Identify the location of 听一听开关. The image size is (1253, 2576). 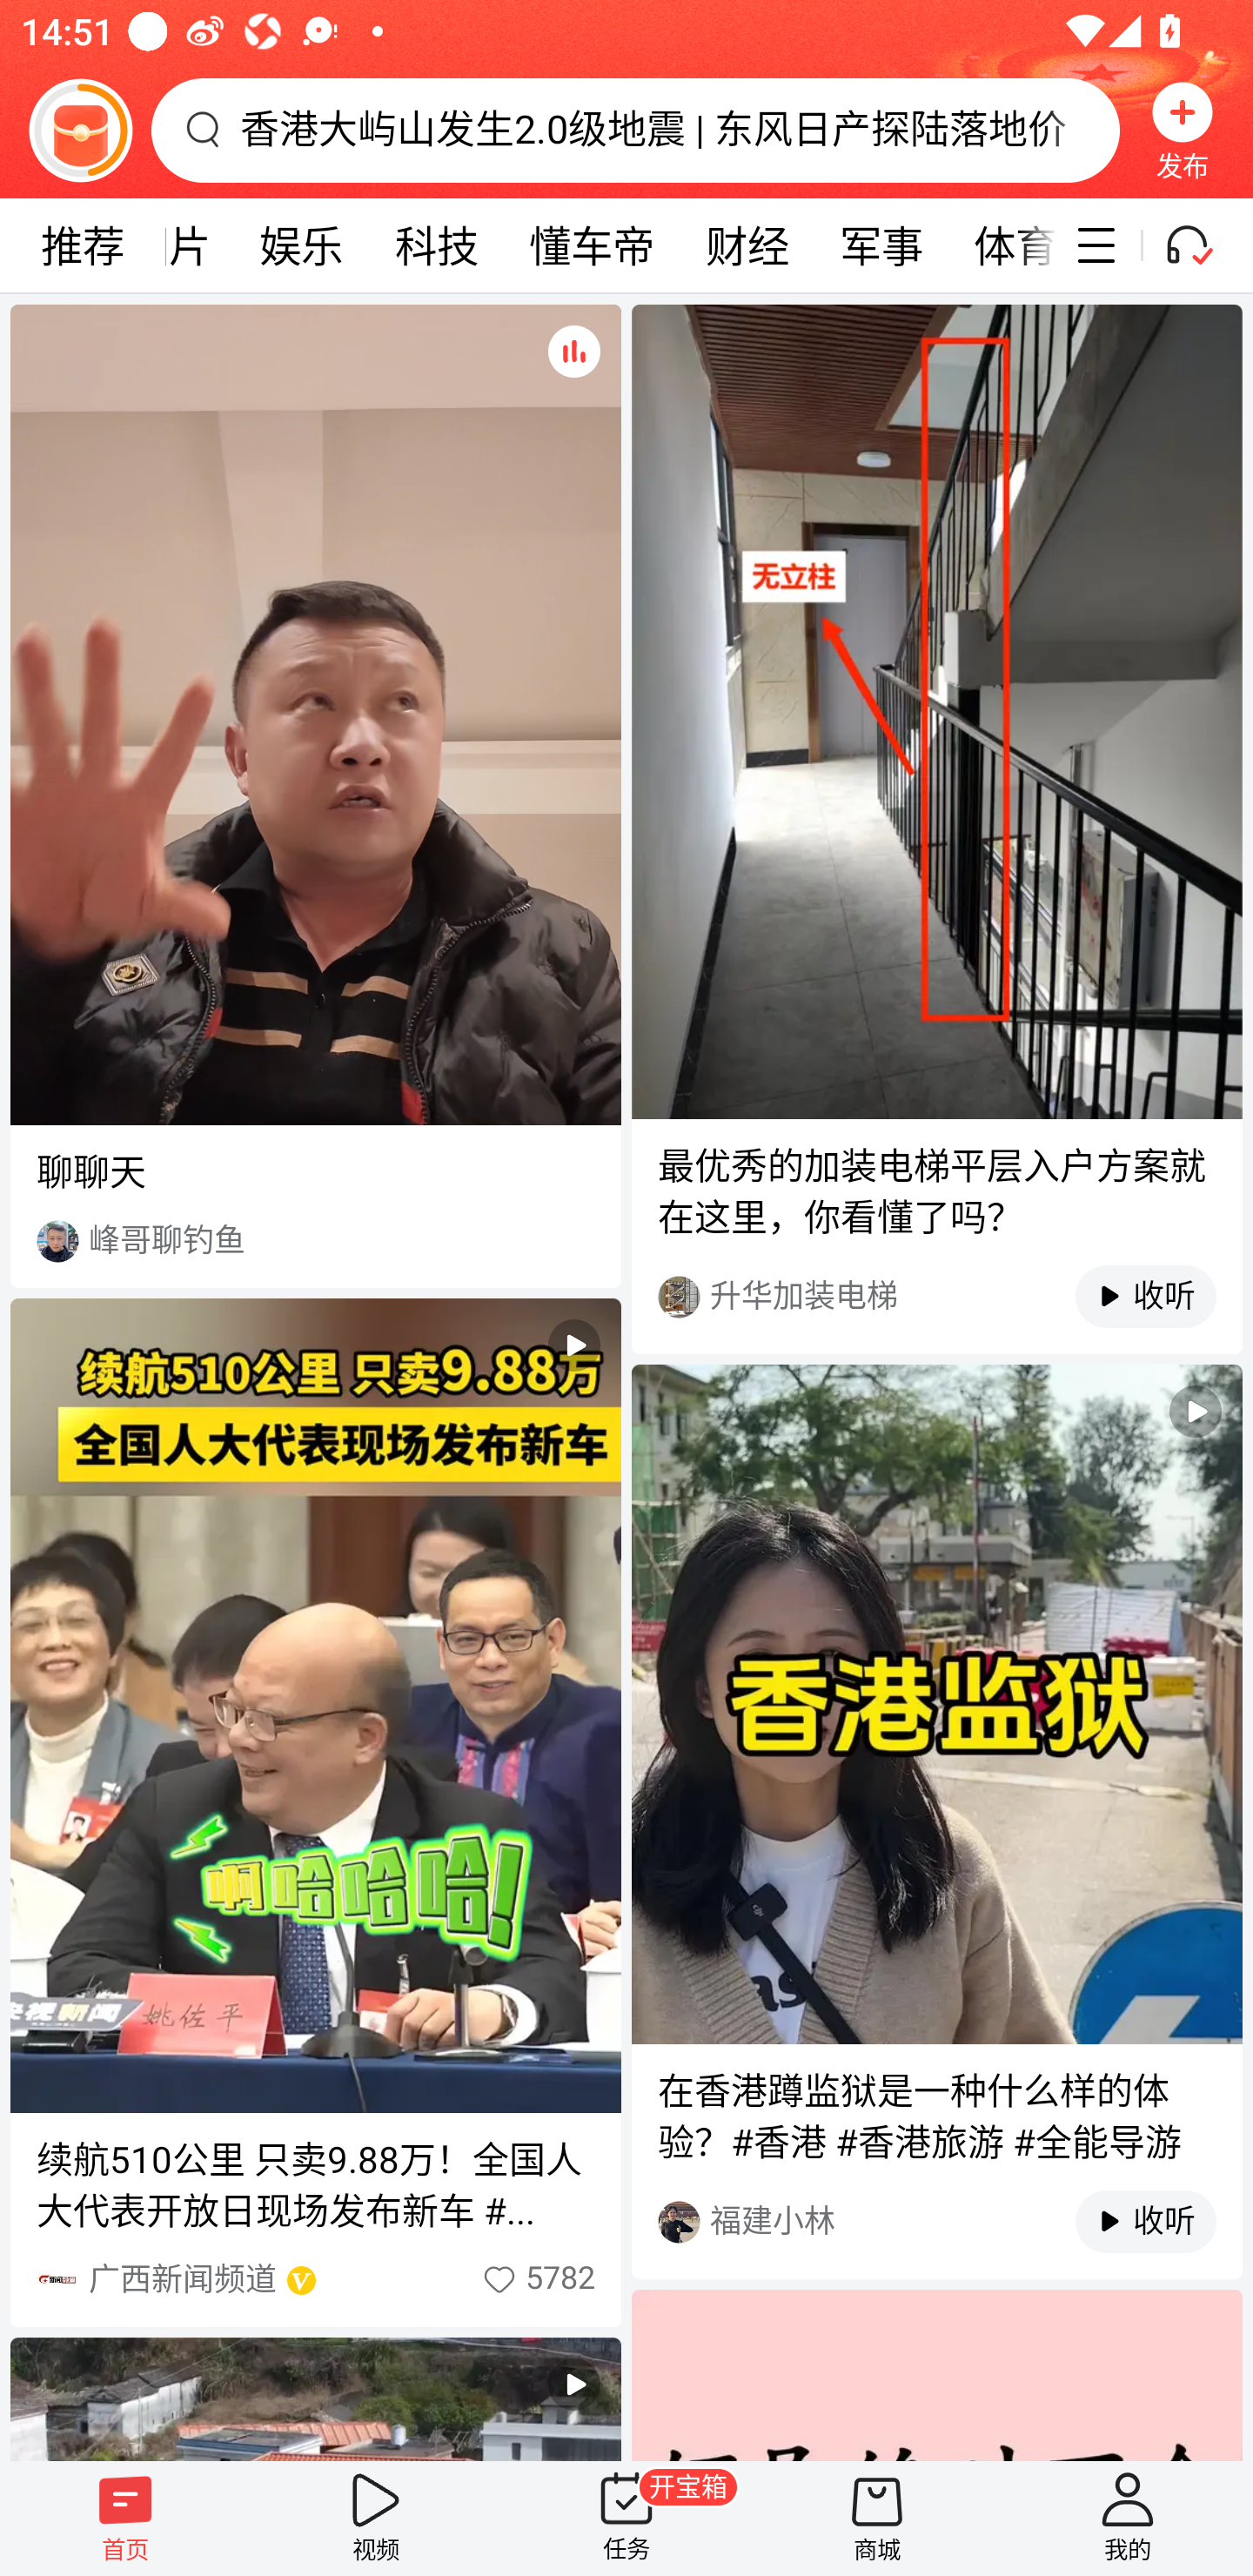
(1203, 245).